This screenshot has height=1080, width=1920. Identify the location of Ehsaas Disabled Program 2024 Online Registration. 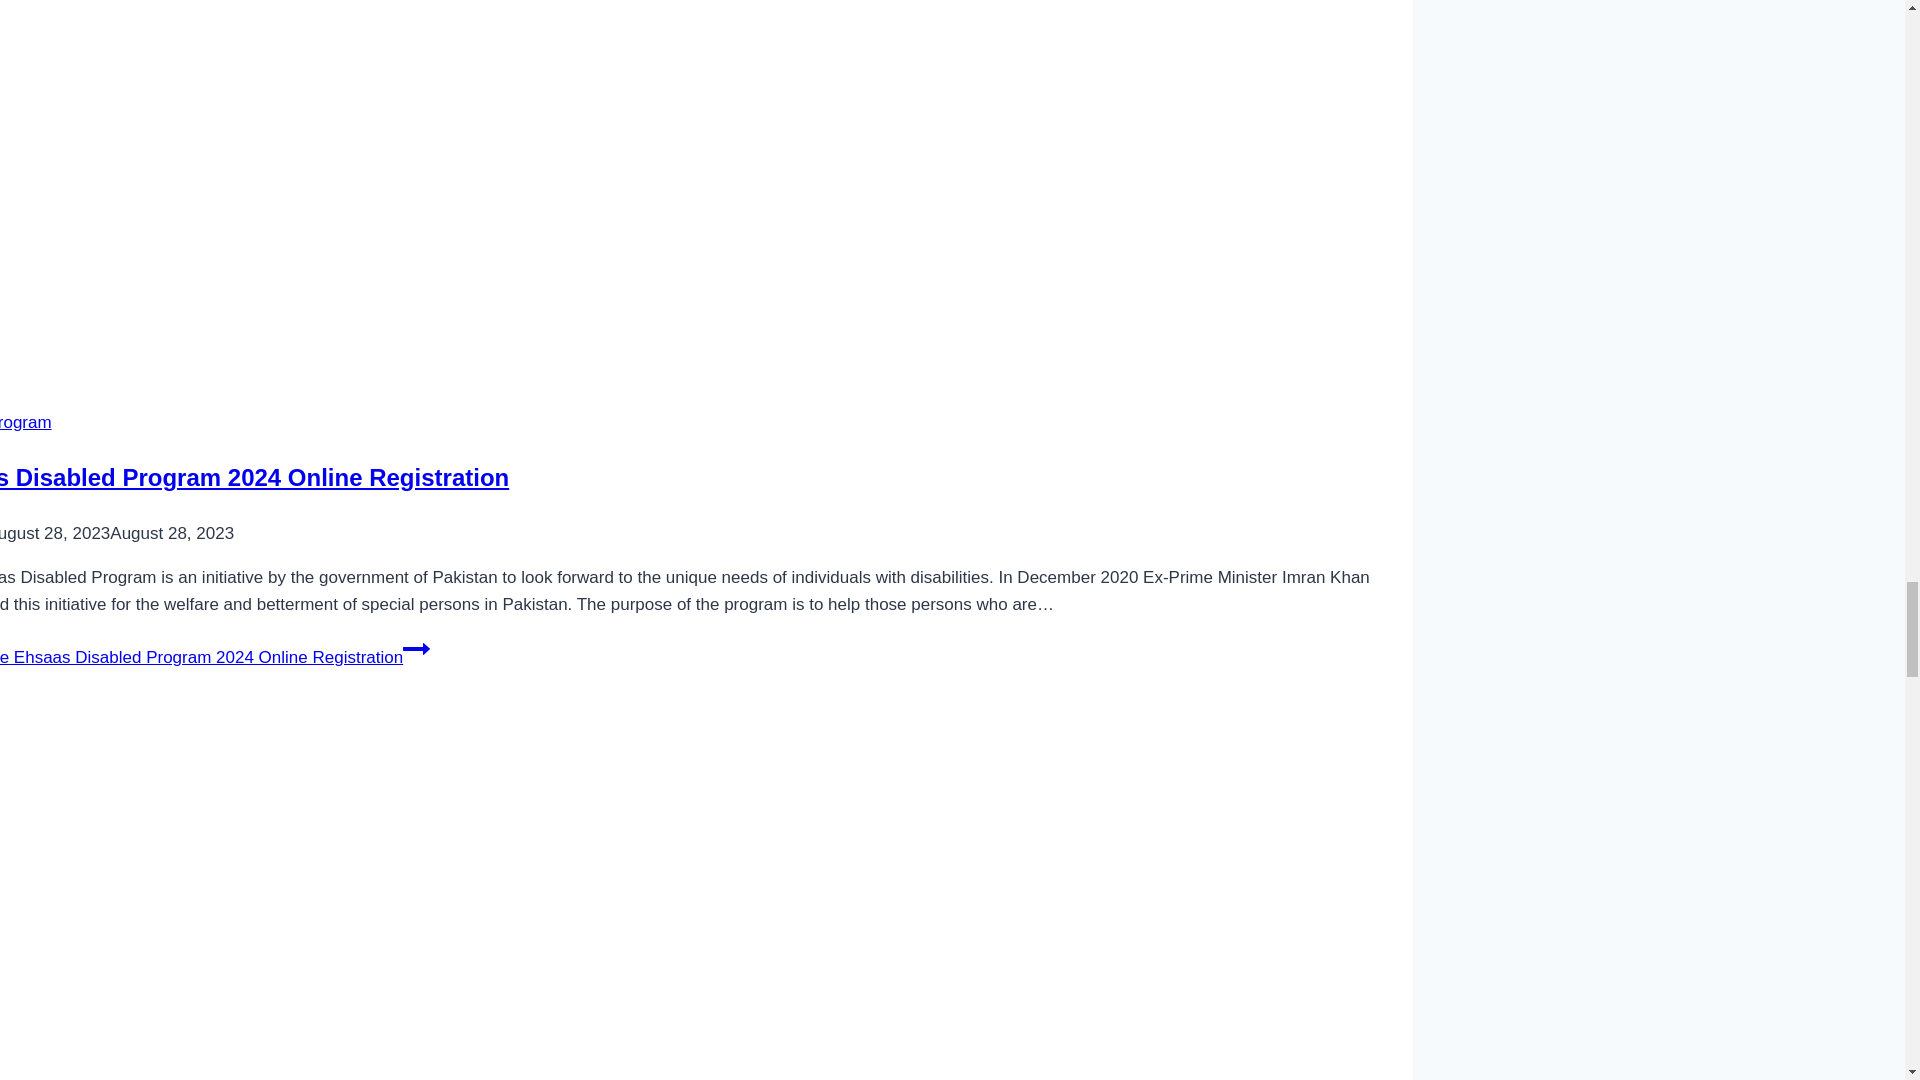
(254, 478).